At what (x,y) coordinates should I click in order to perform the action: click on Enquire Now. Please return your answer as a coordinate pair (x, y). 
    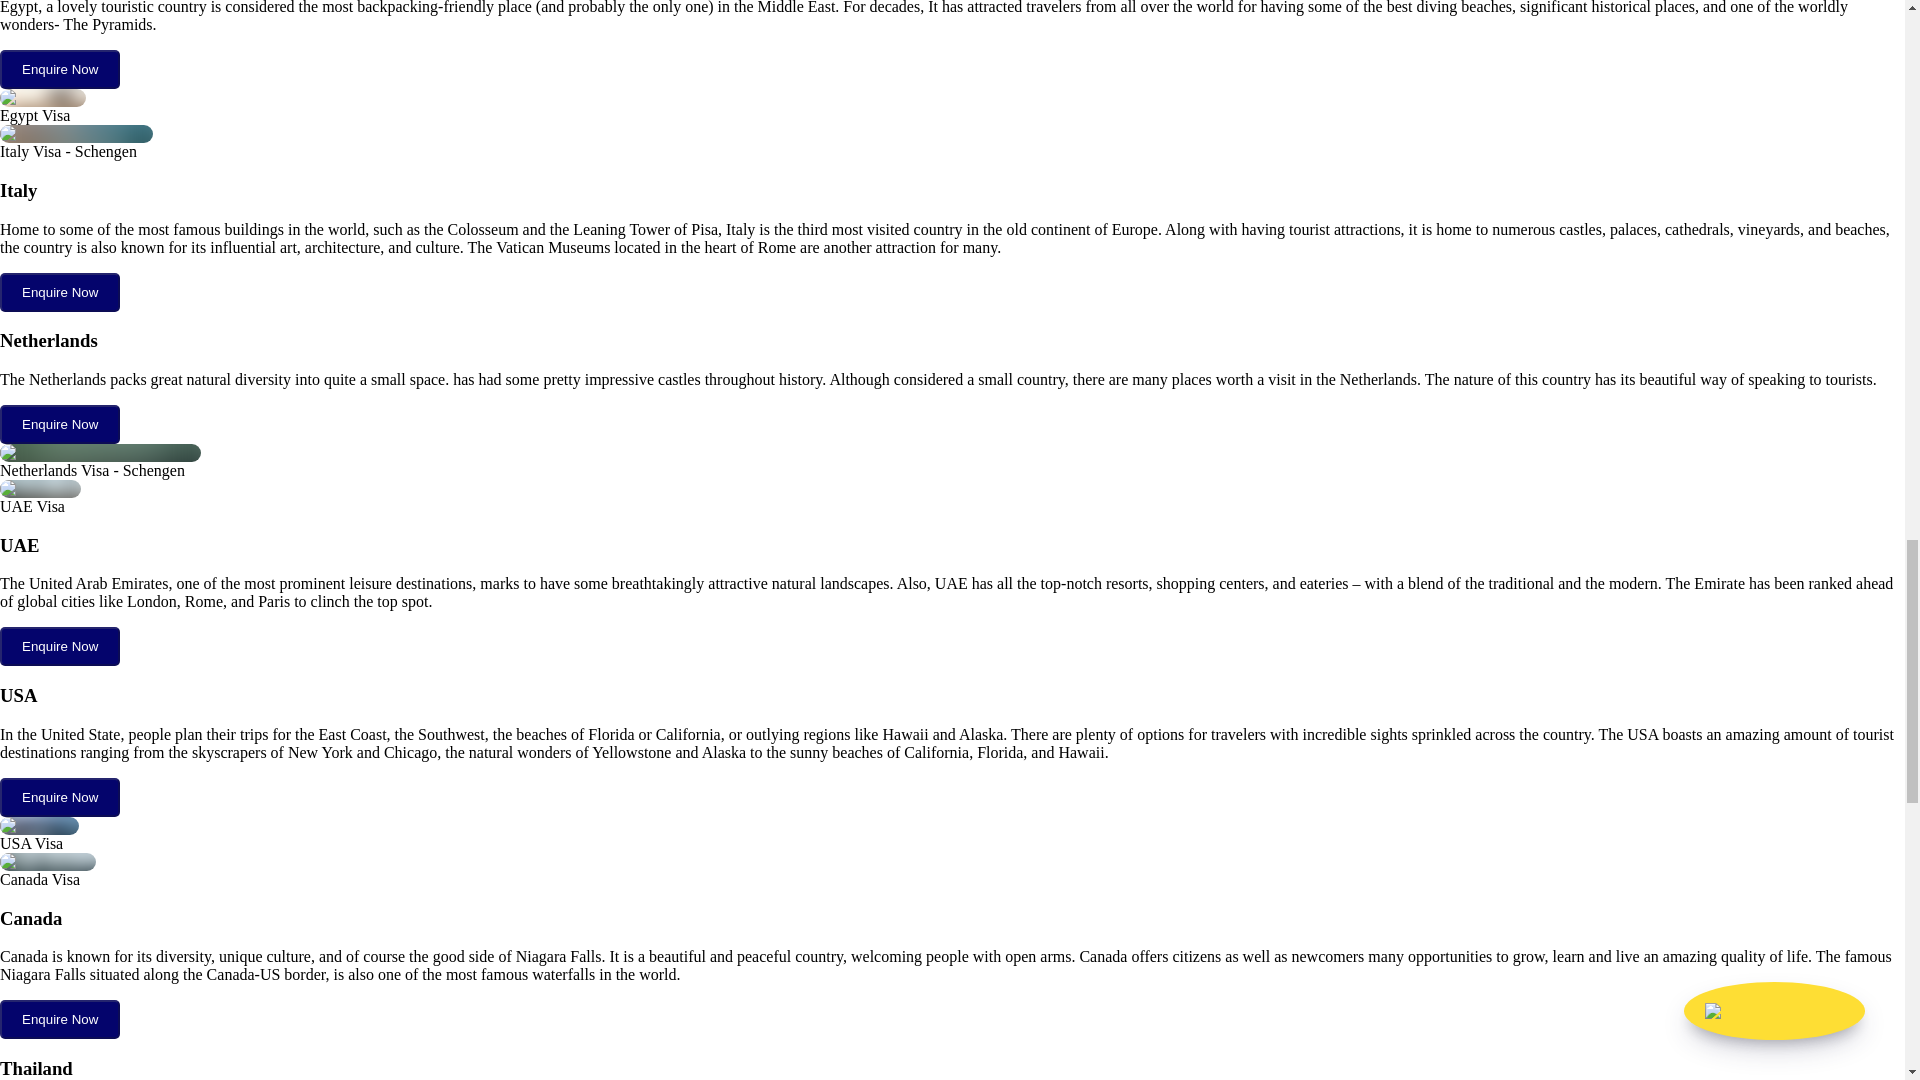
    Looking at the image, I should click on (60, 292).